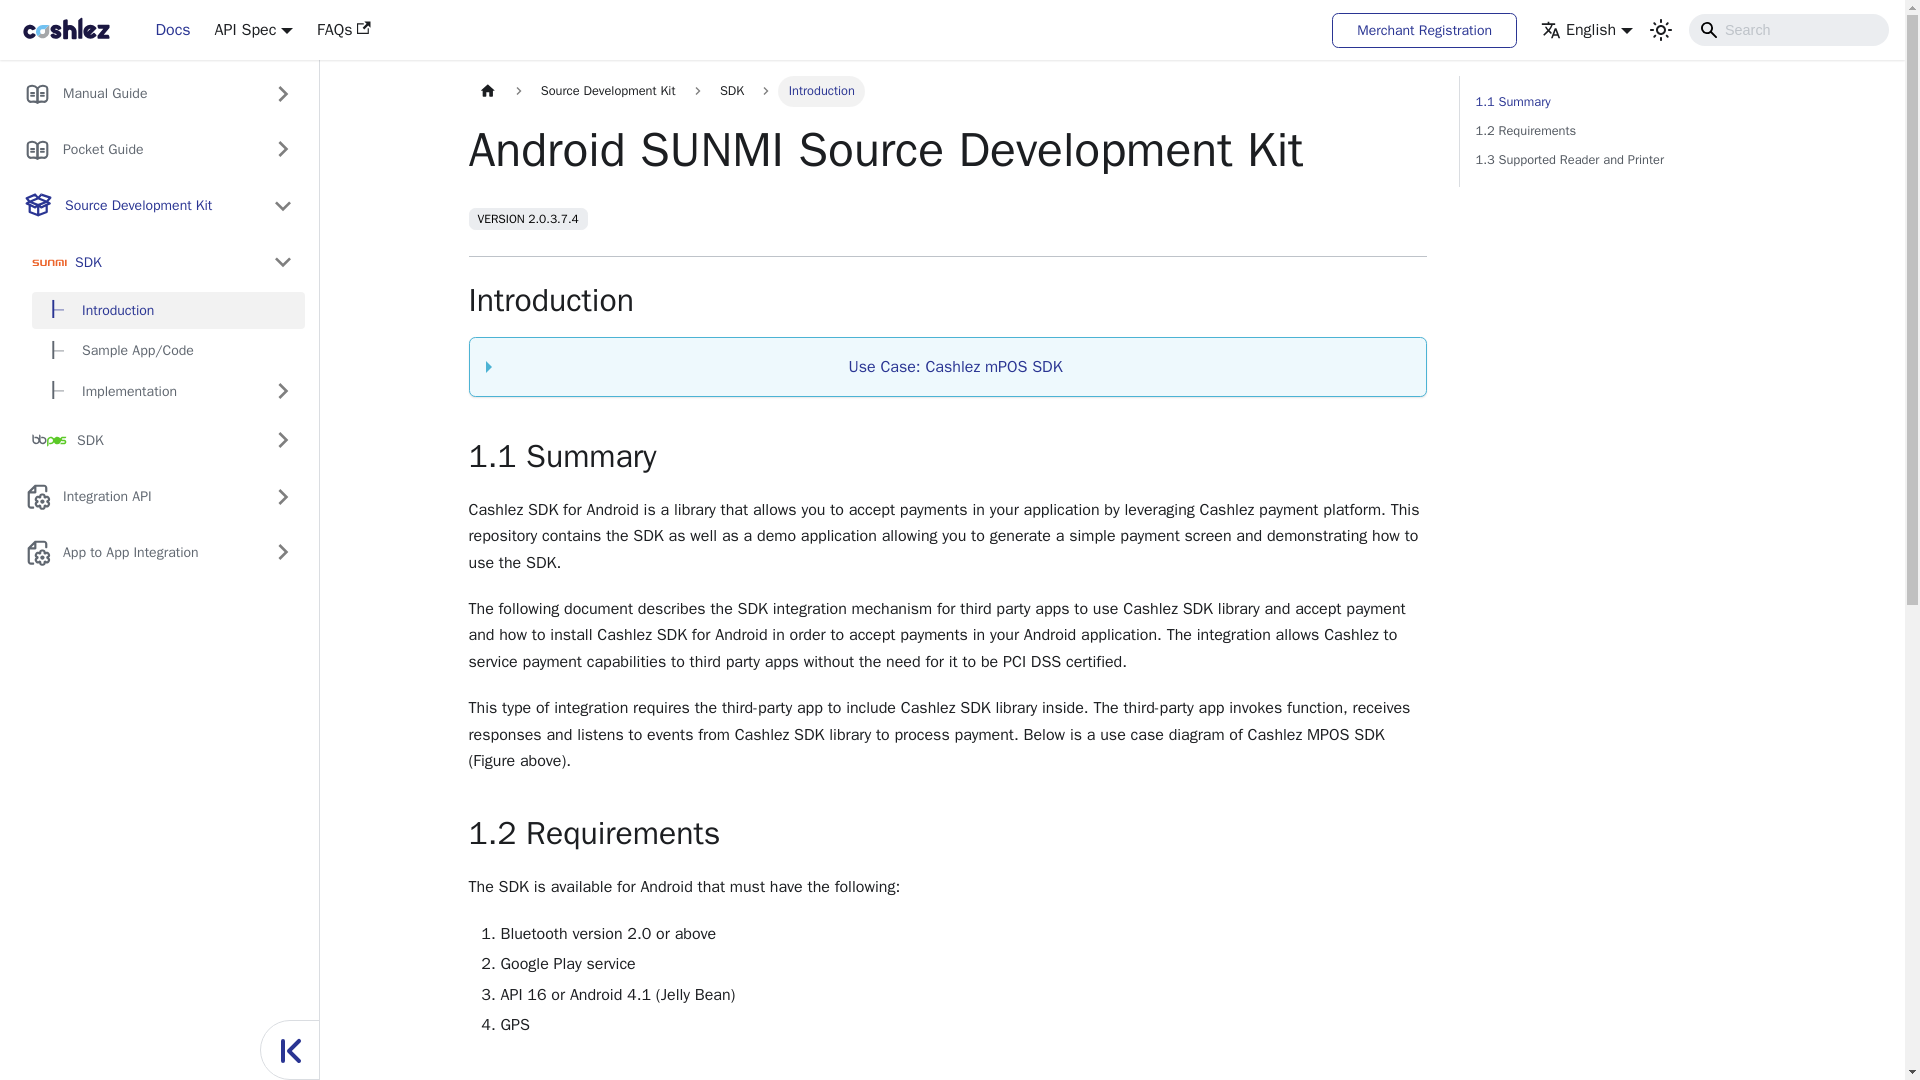 The width and height of the screenshot is (1920, 1080). What do you see at coordinates (290, 1050) in the screenshot?
I see `Collapse sidebar` at bounding box center [290, 1050].